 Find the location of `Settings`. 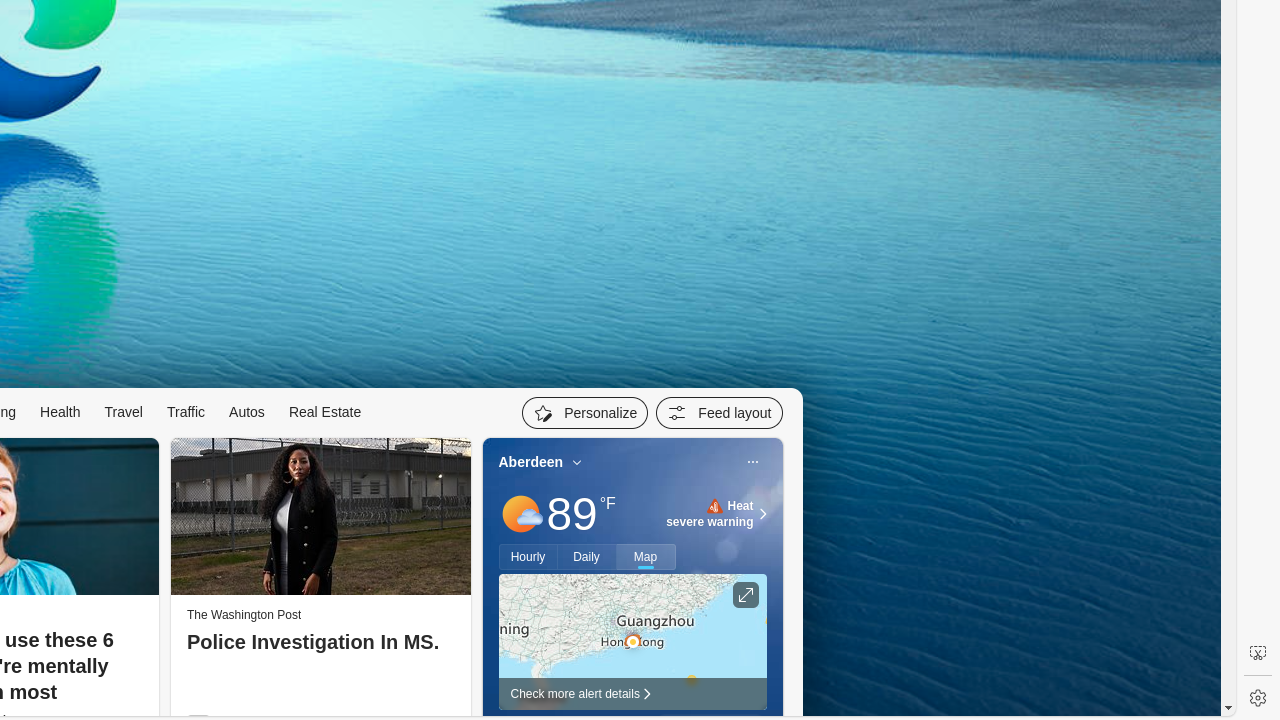

Settings is located at coordinates (1258, 698).